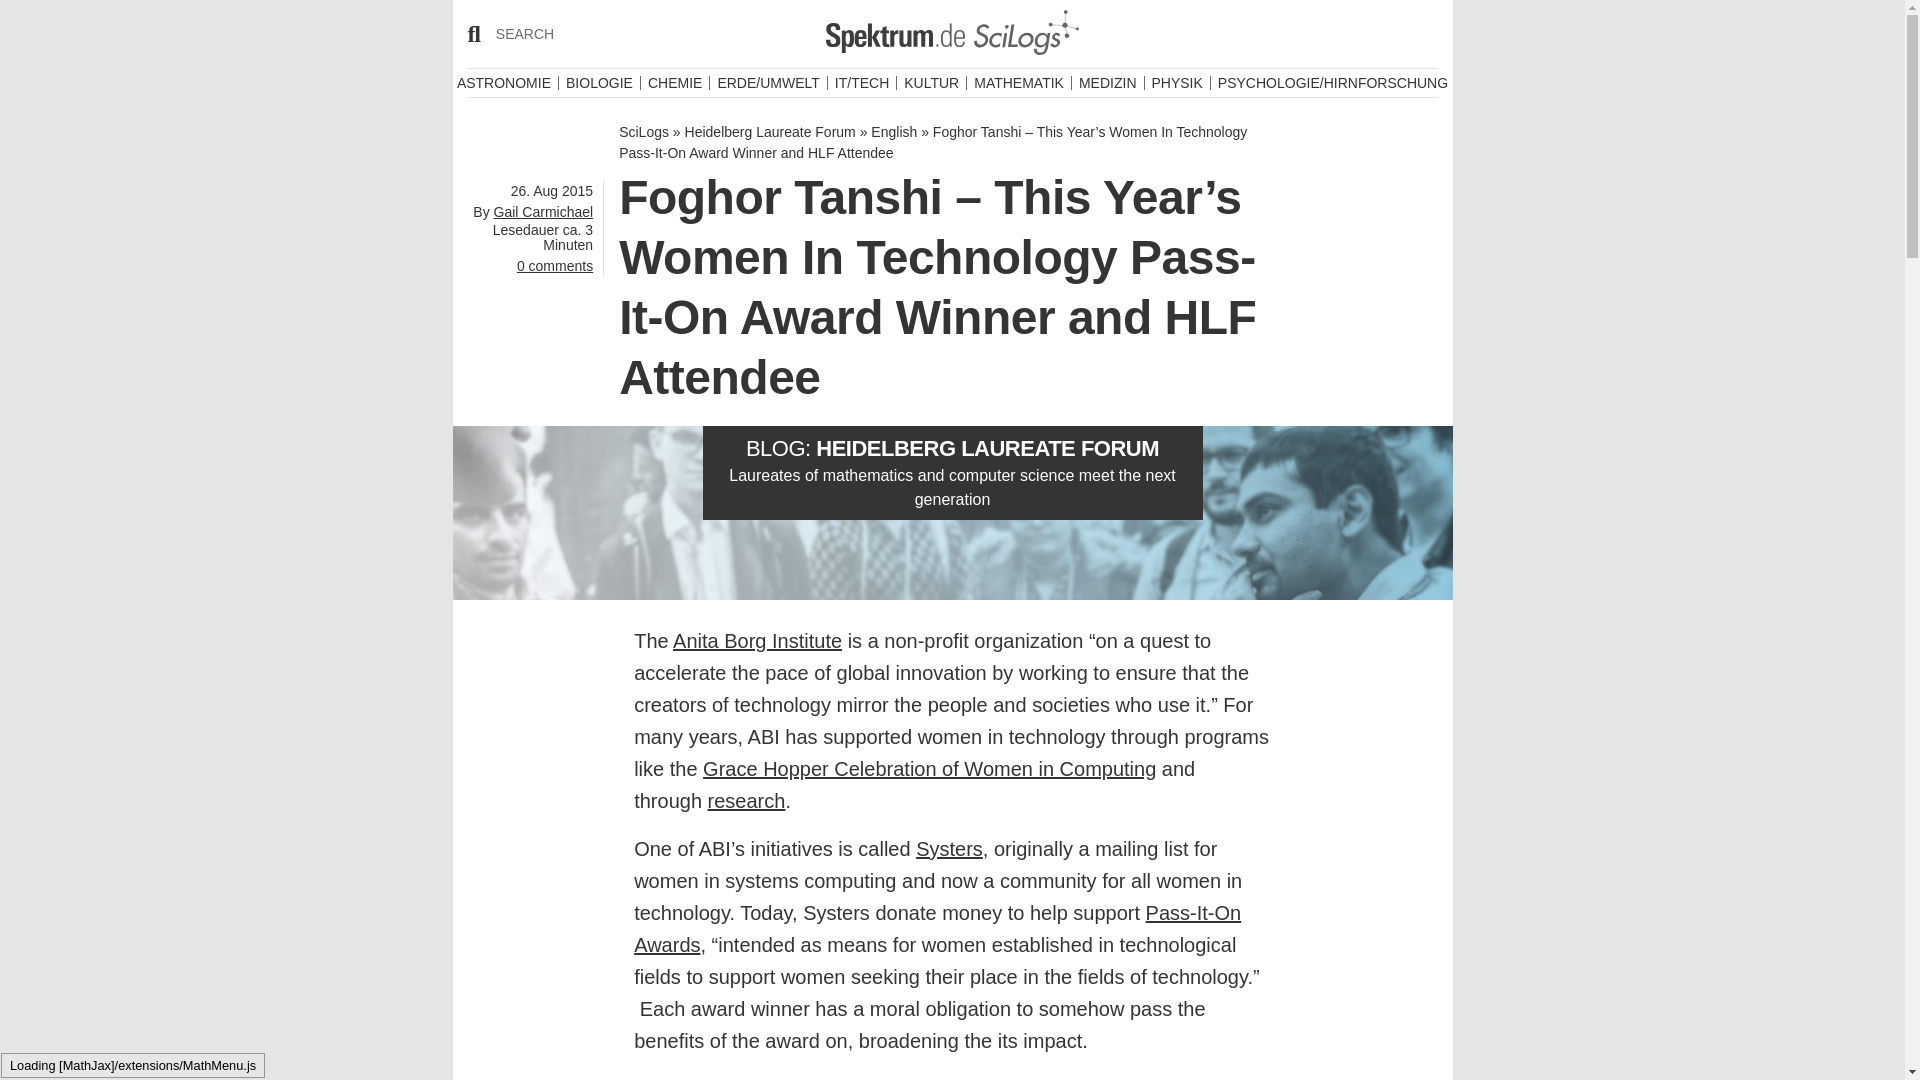  What do you see at coordinates (675, 82) in the screenshot?
I see `CHEMIE` at bounding box center [675, 82].